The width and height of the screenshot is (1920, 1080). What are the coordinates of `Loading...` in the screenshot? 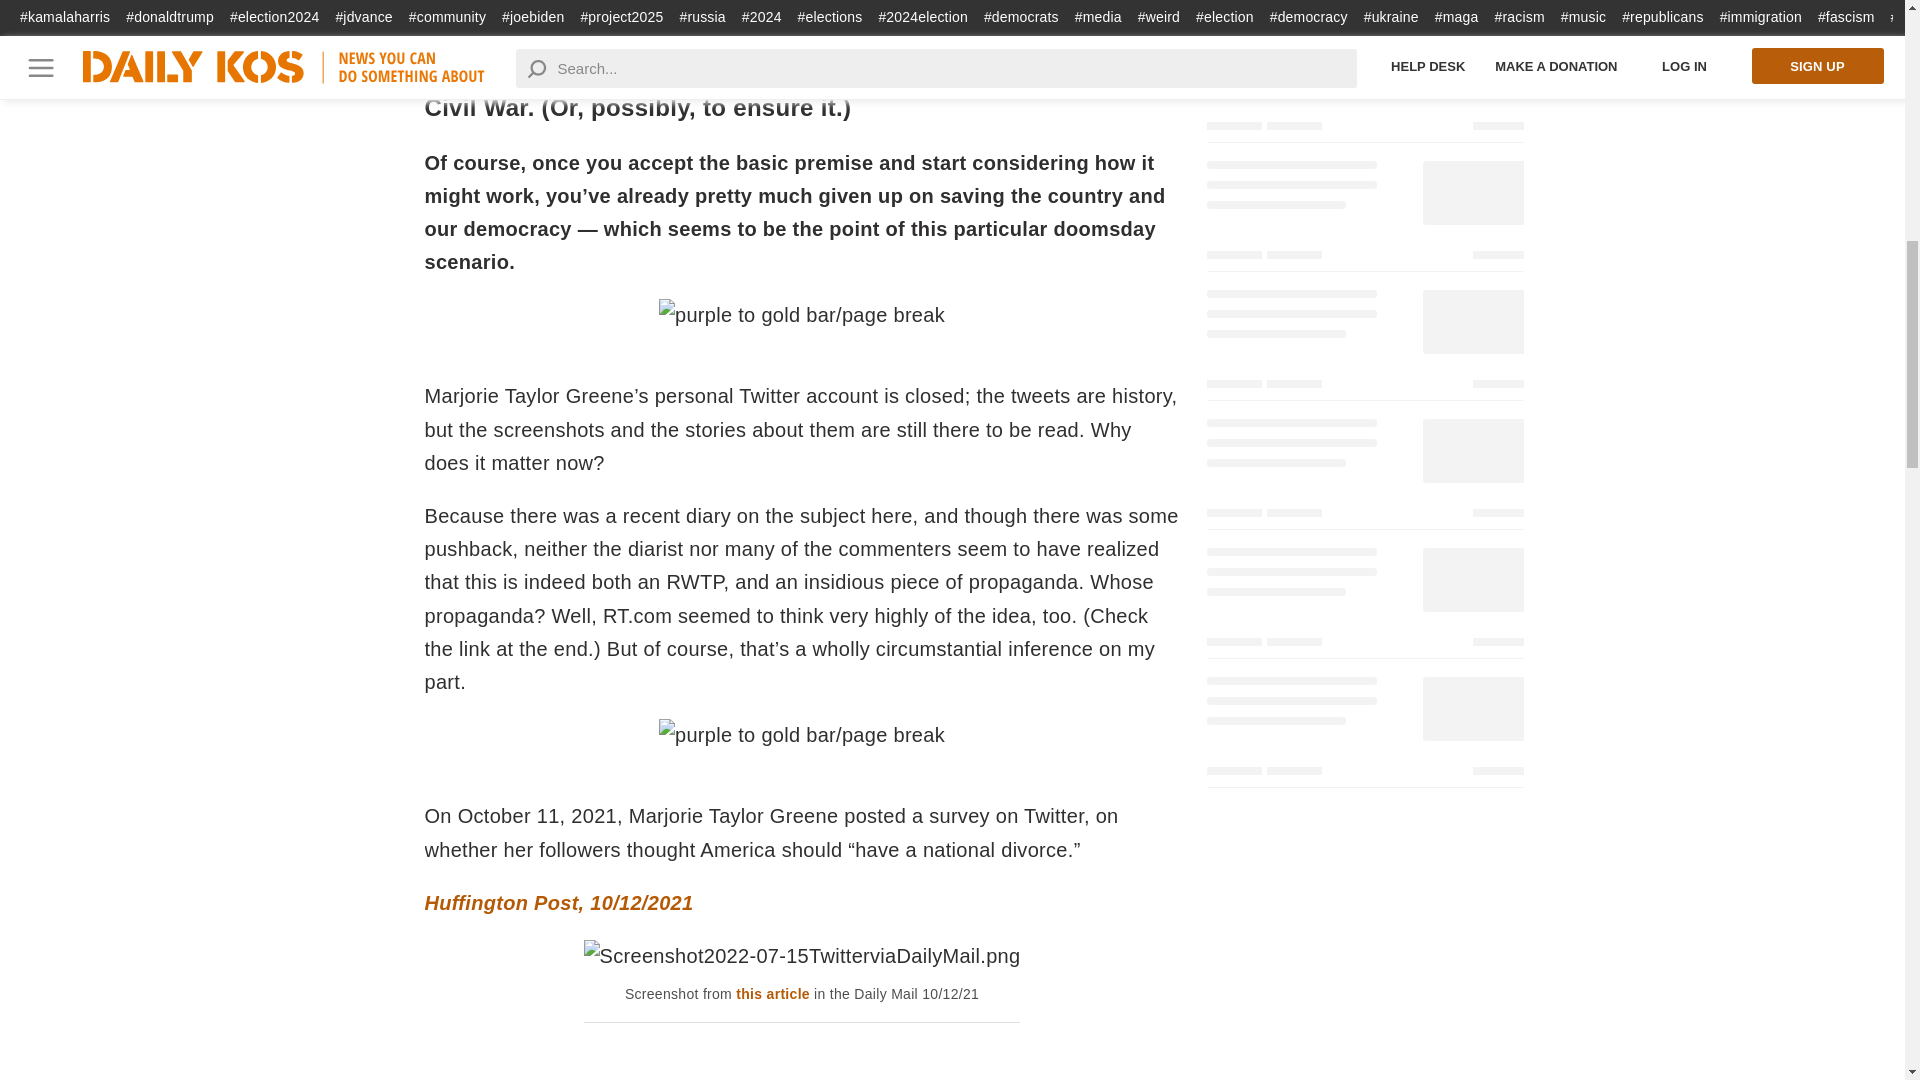 It's located at (1364, 9).